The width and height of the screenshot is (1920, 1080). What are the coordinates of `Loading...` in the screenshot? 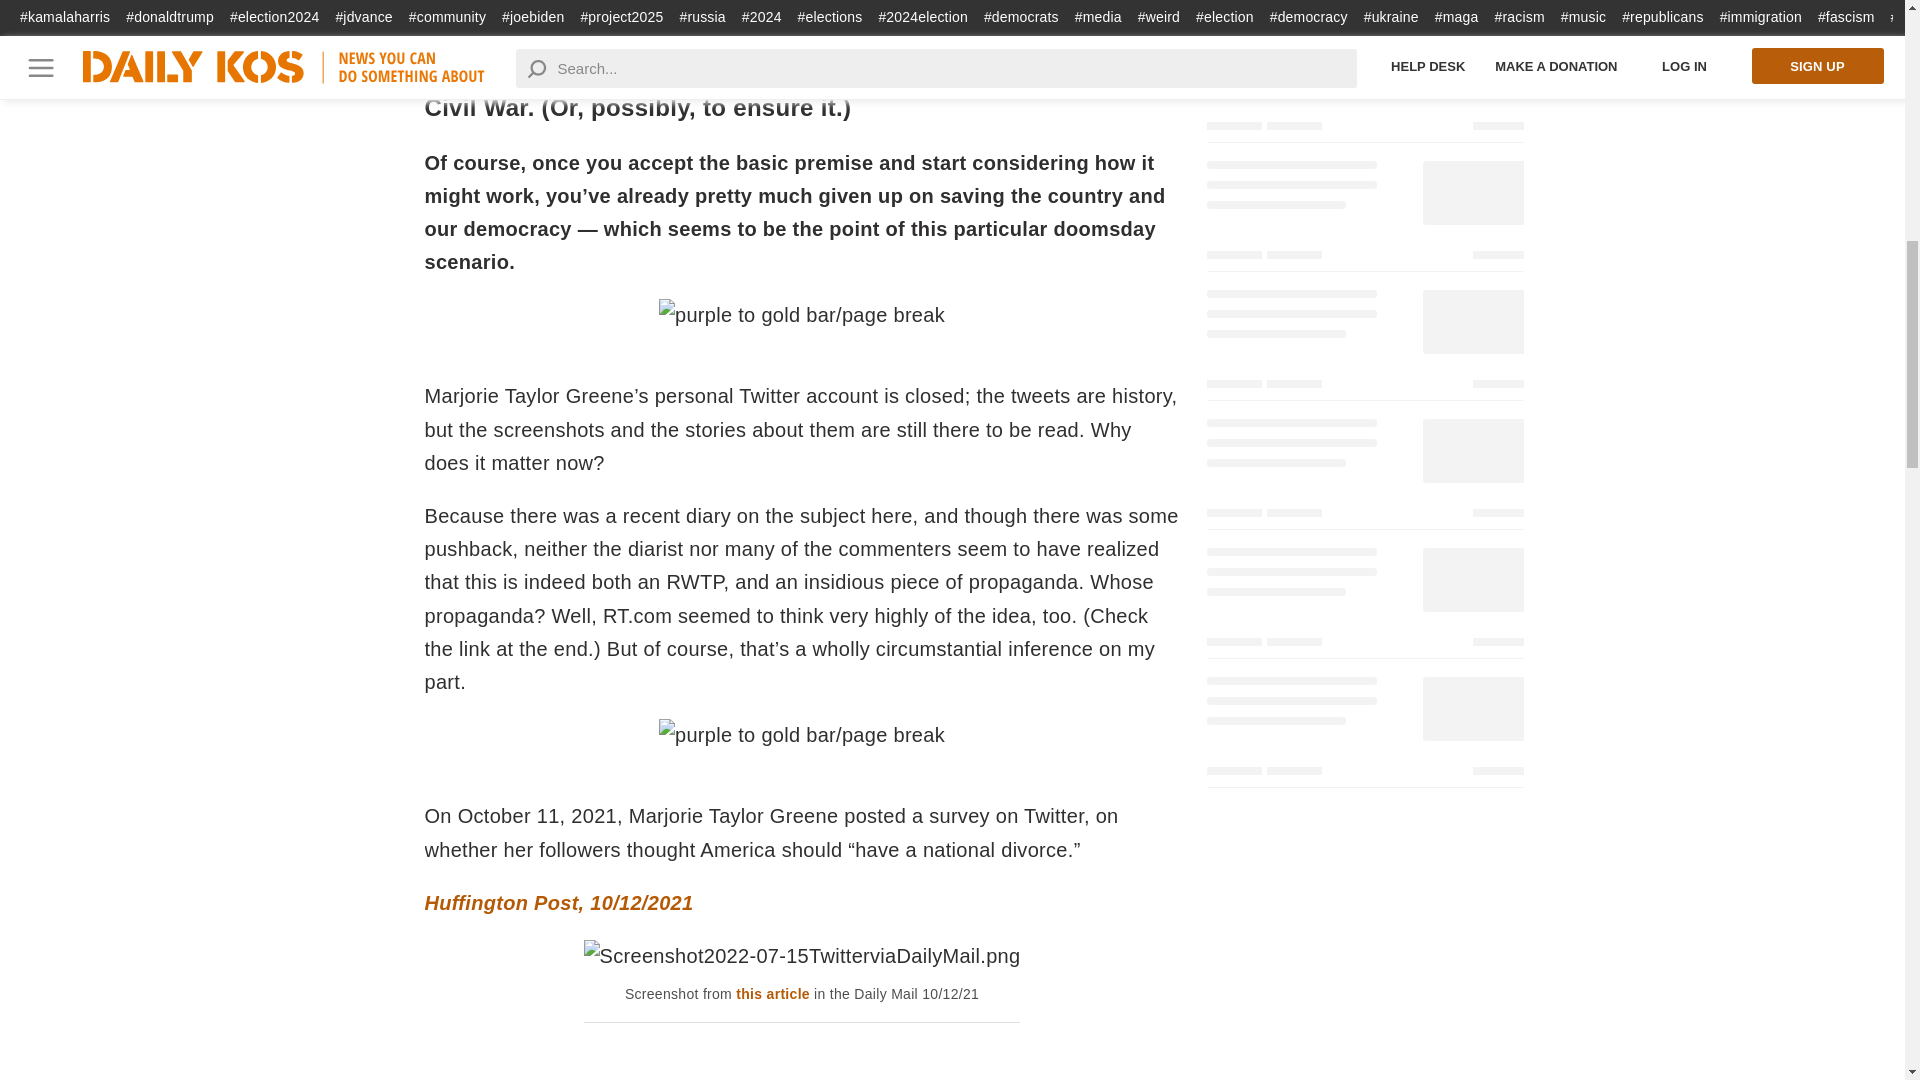 It's located at (1364, 9).